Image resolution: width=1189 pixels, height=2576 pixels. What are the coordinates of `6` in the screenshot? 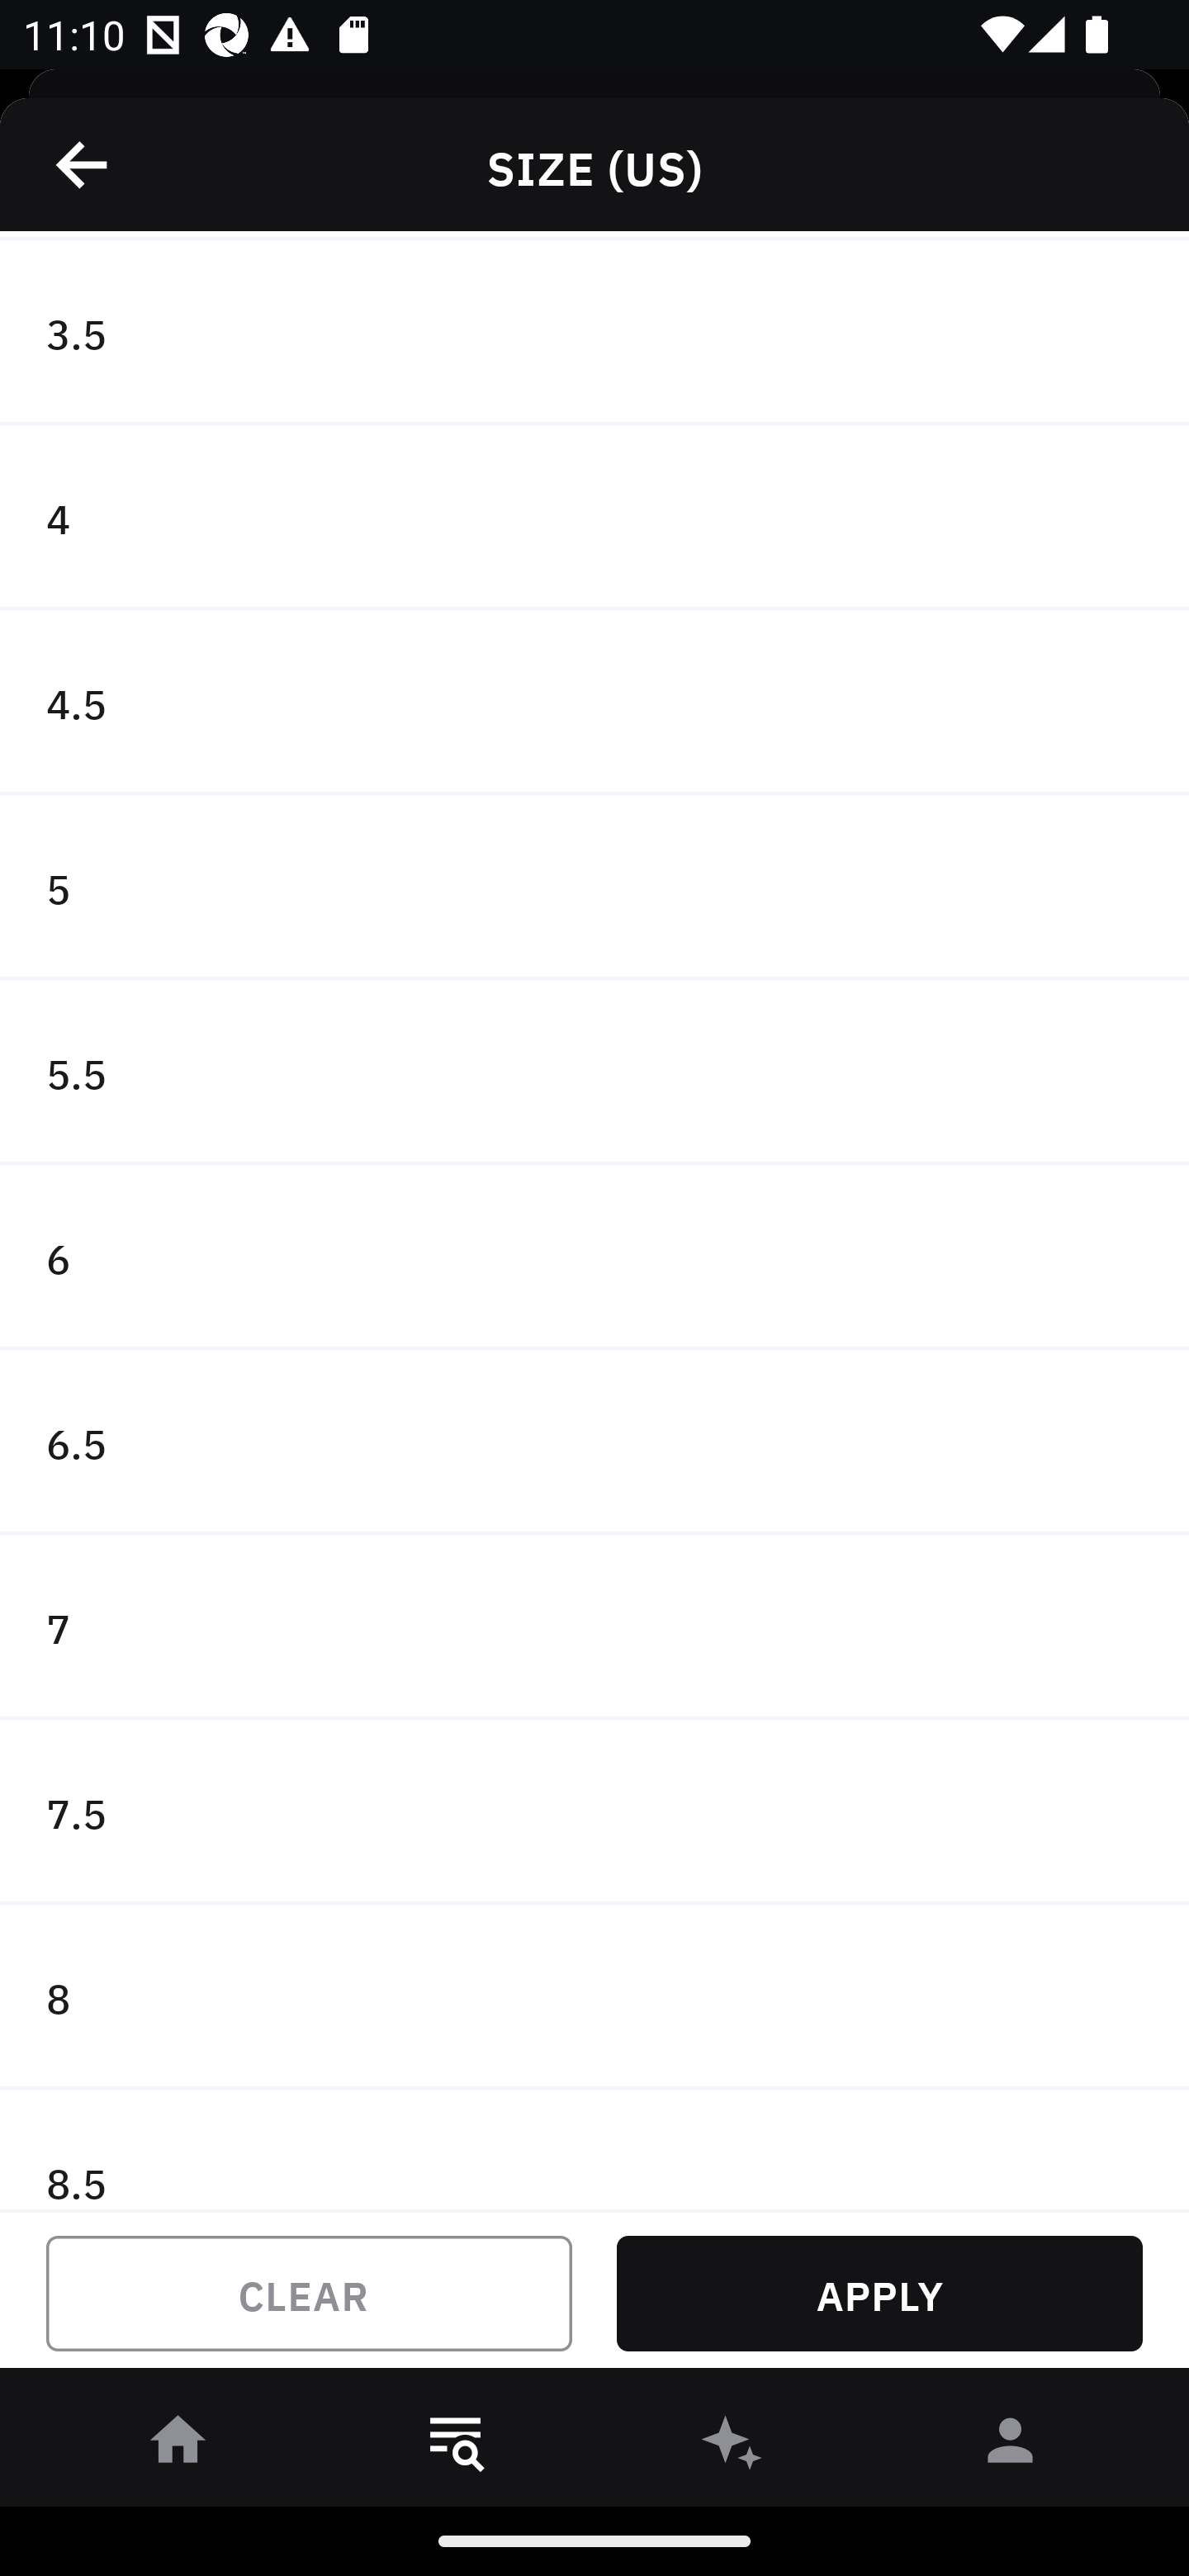 It's located at (594, 1257).